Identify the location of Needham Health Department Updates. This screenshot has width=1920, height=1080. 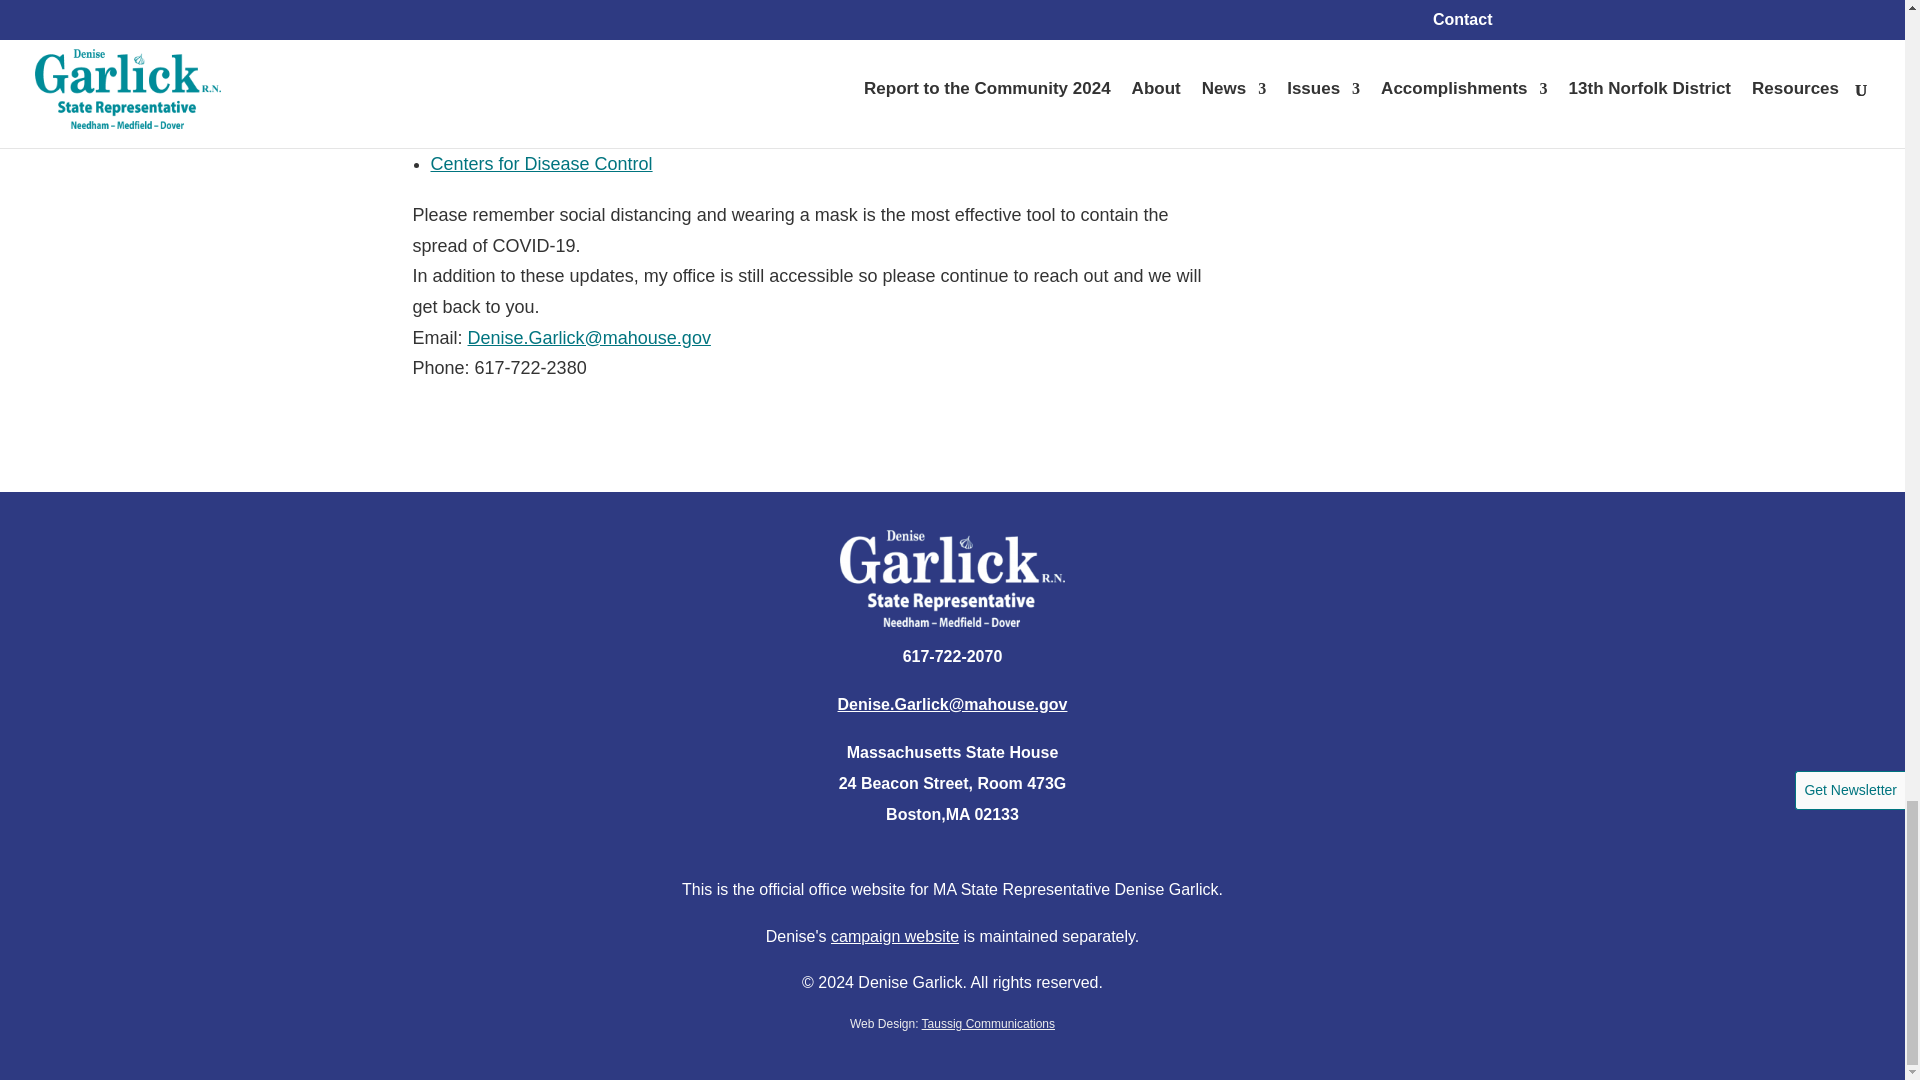
(582, 9).